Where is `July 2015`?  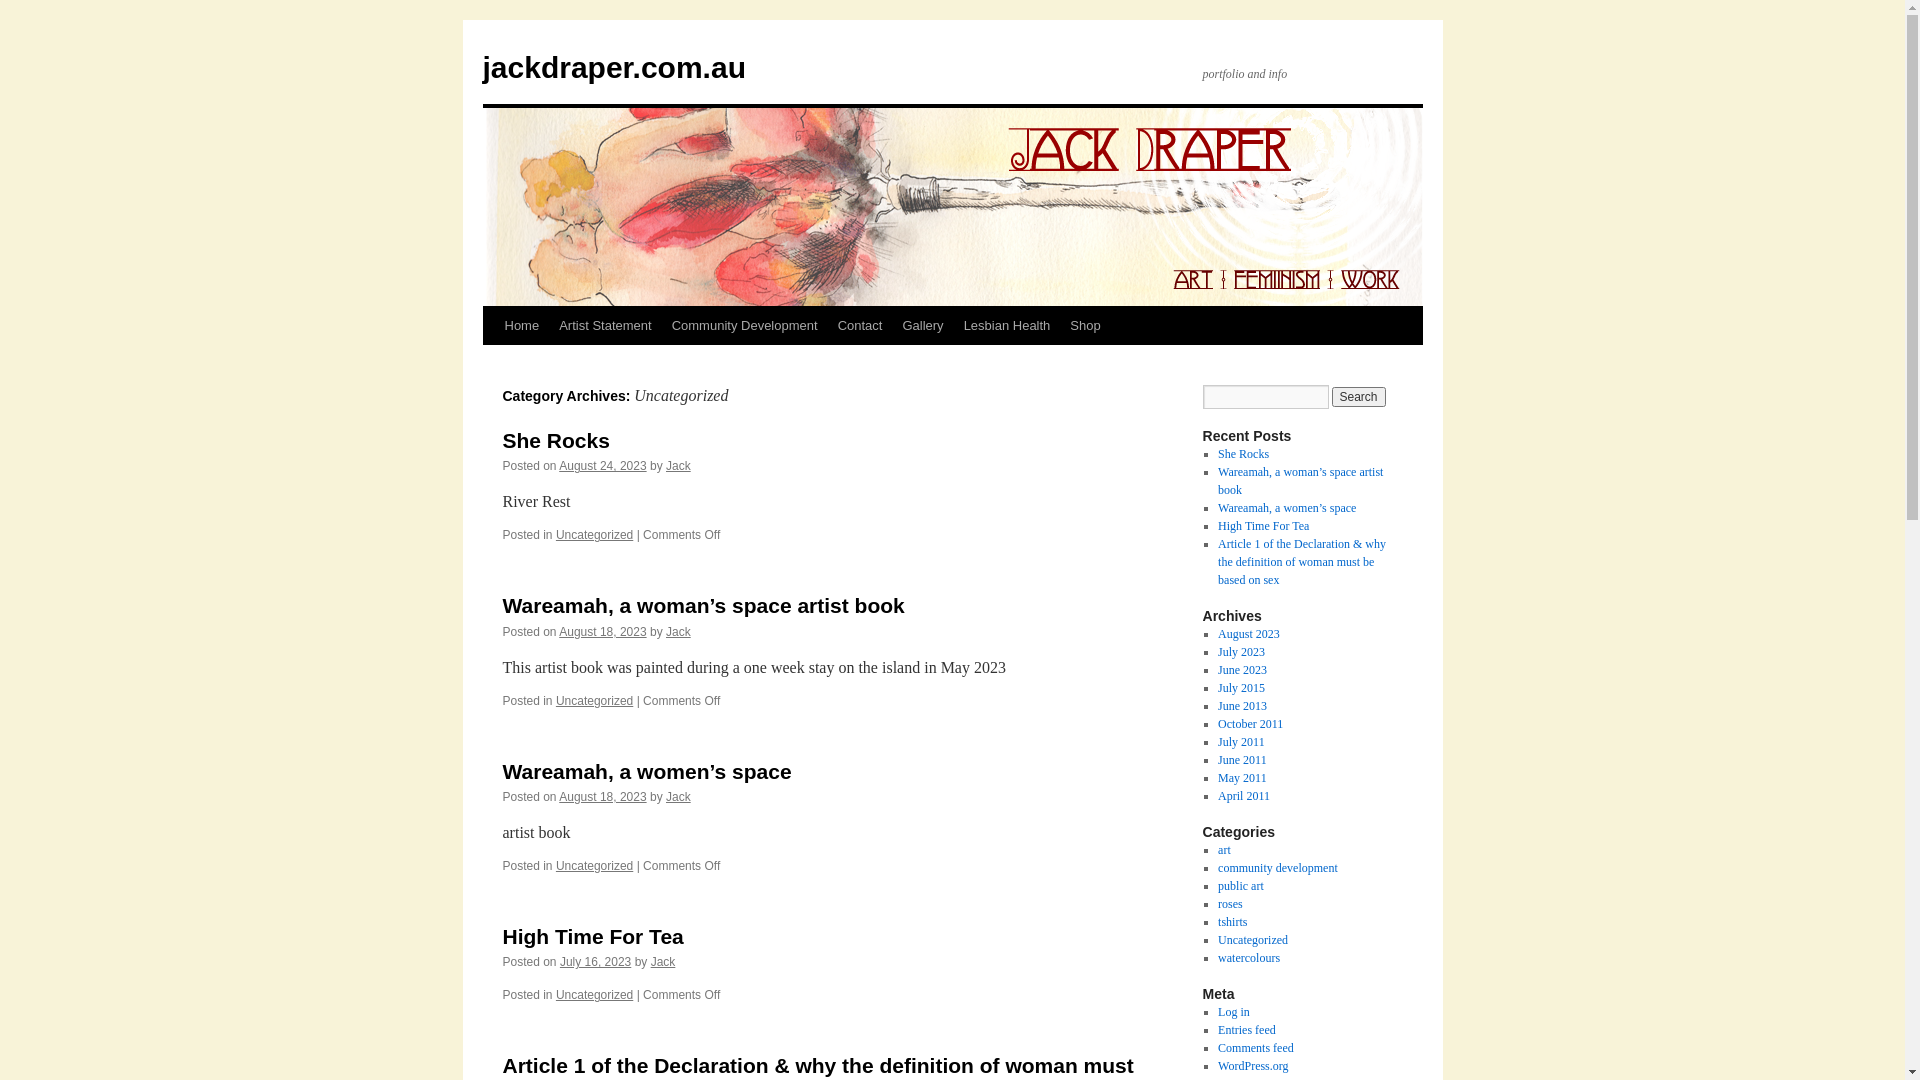 July 2015 is located at coordinates (1242, 688).